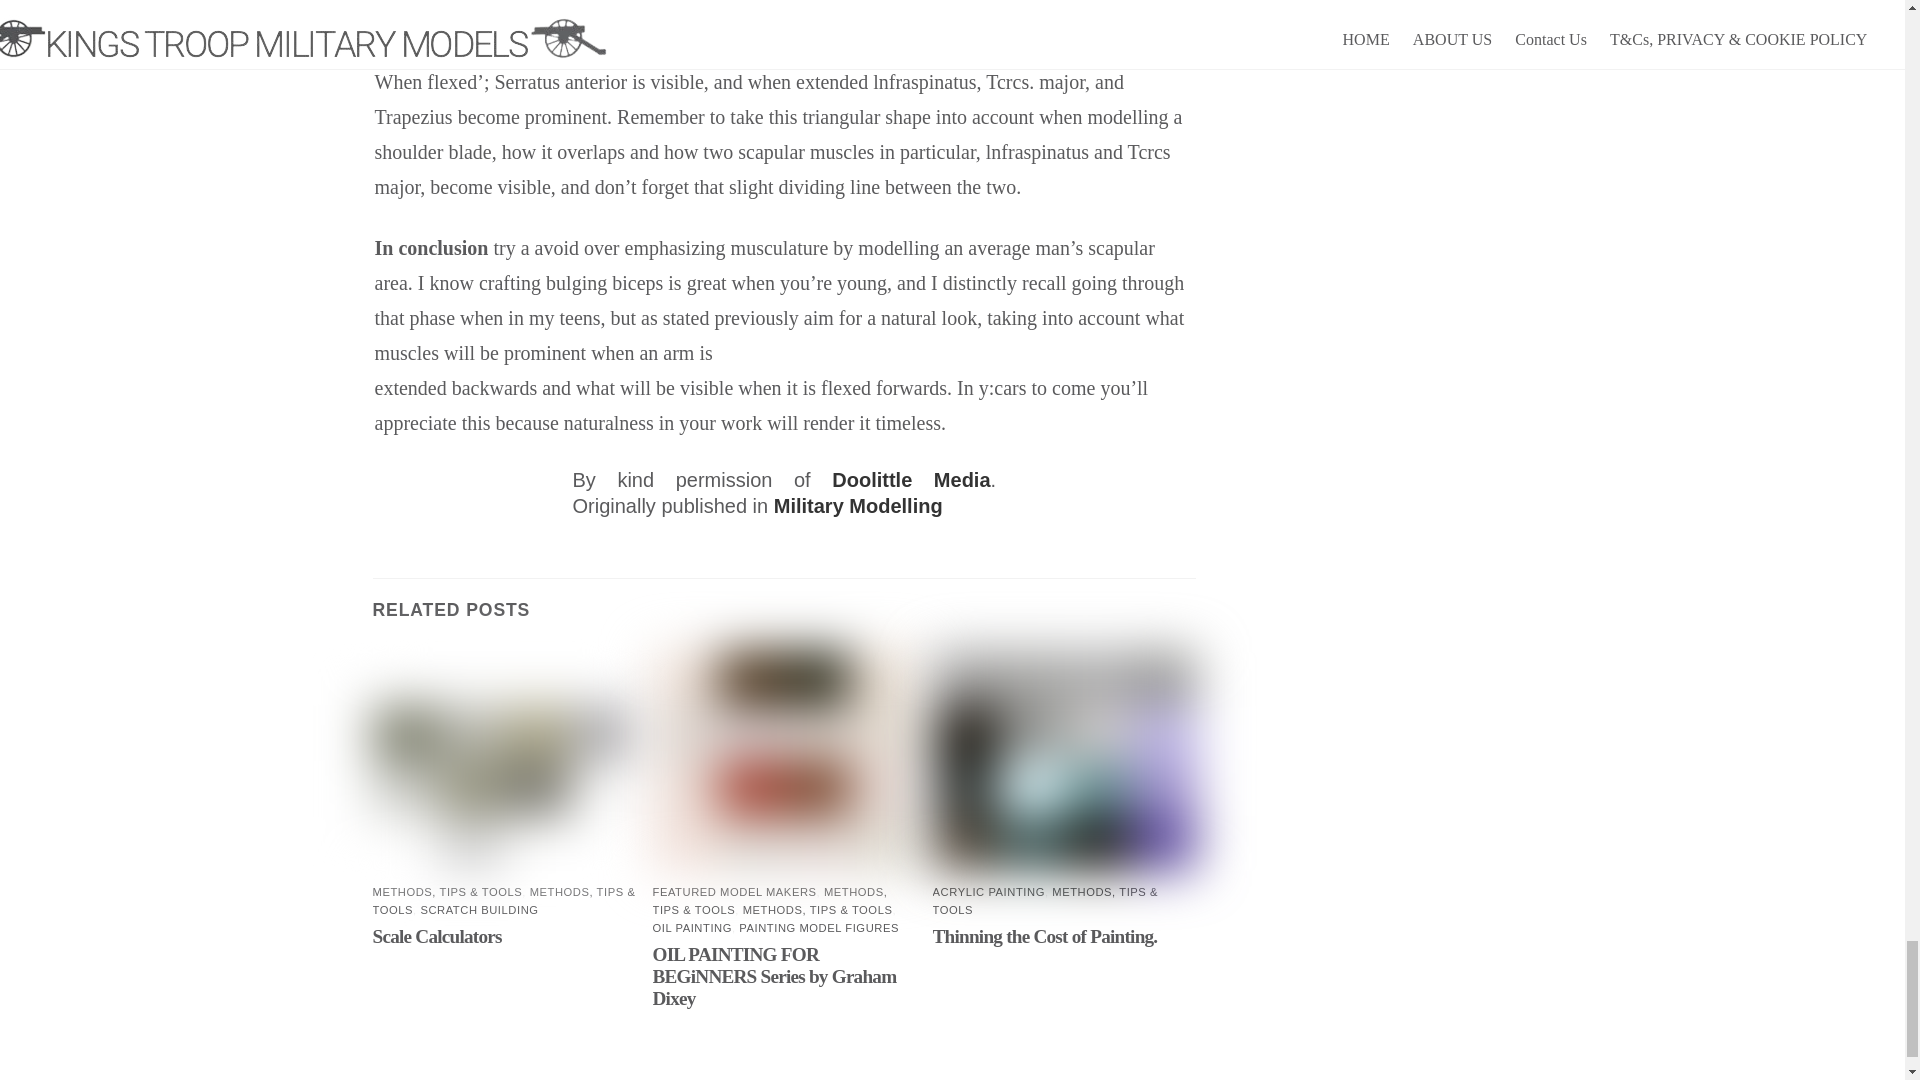 This screenshot has height=1080, width=1920. I want to click on FEATURED MODEL MAKERS, so click(734, 891).